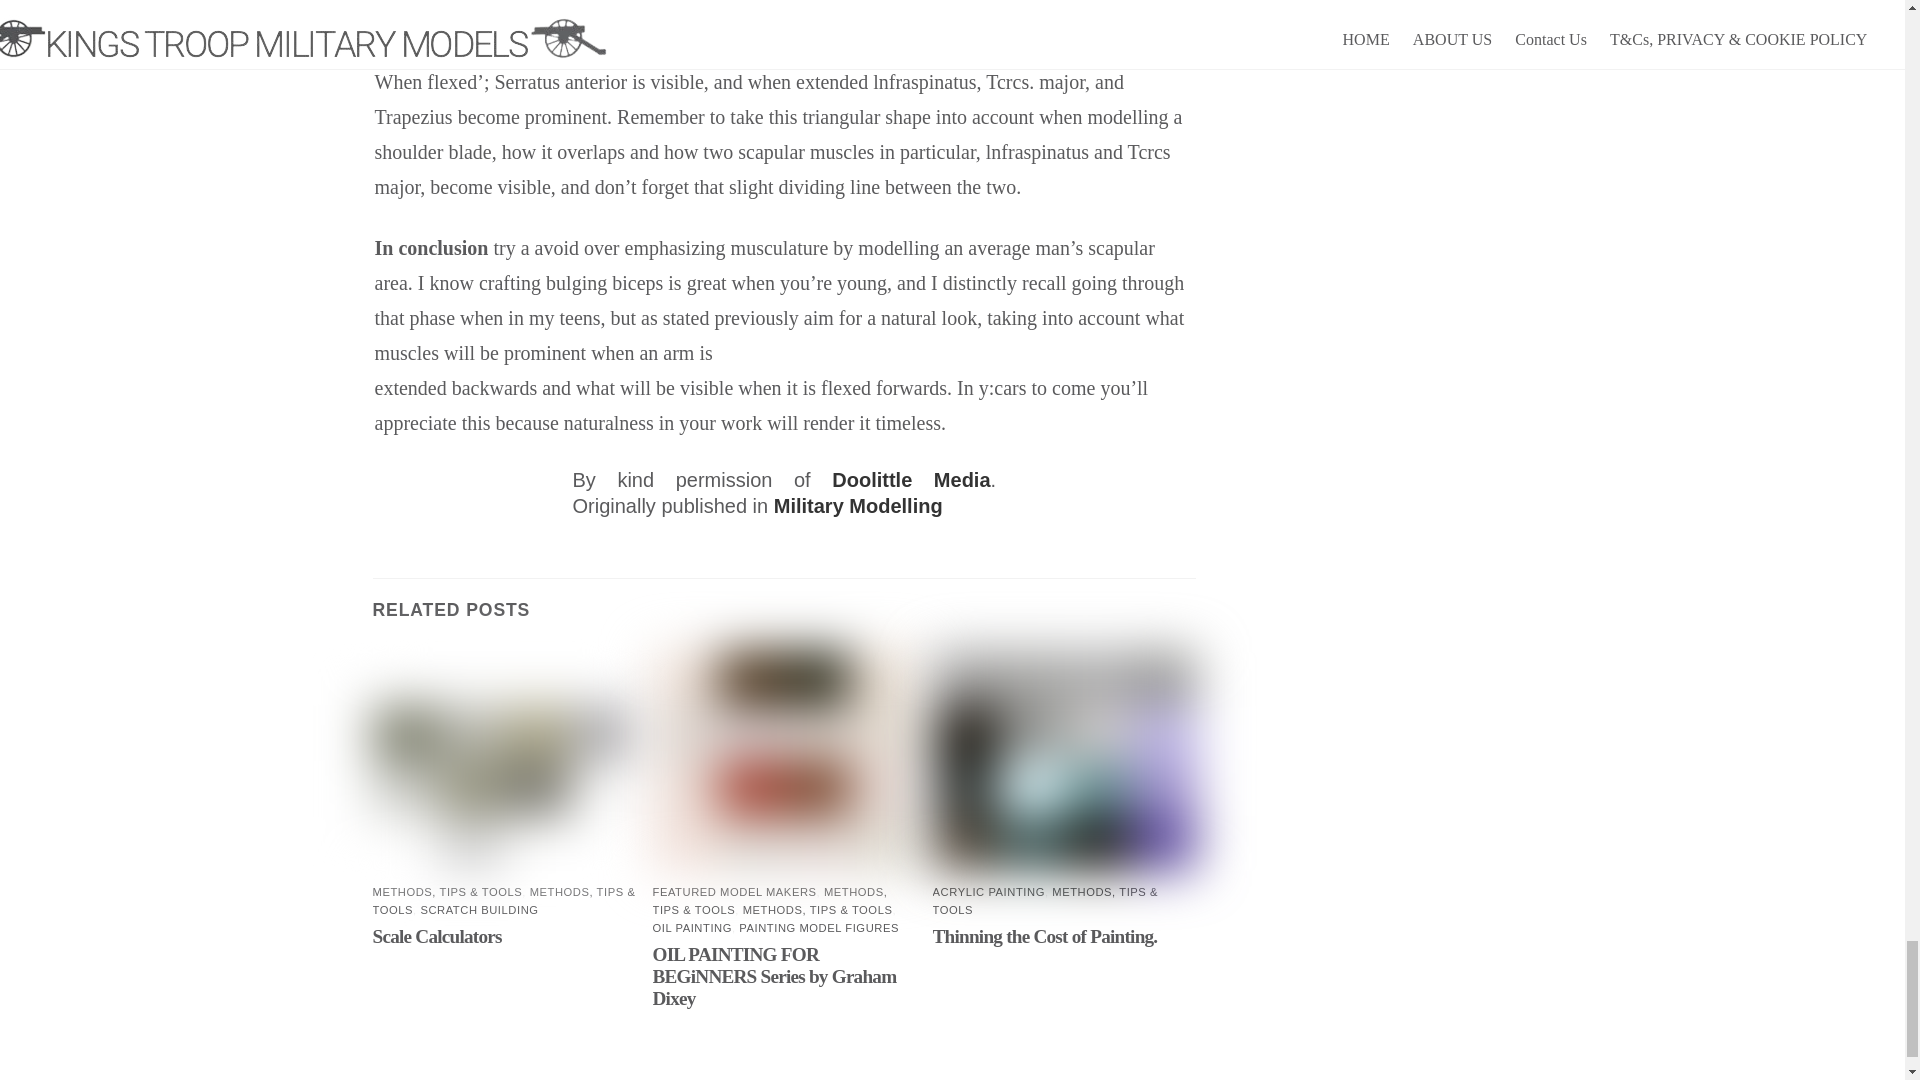 This screenshot has height=1080, width=1920. I want to click on FEATURED MODEL MAKERS, so click(734, 891).